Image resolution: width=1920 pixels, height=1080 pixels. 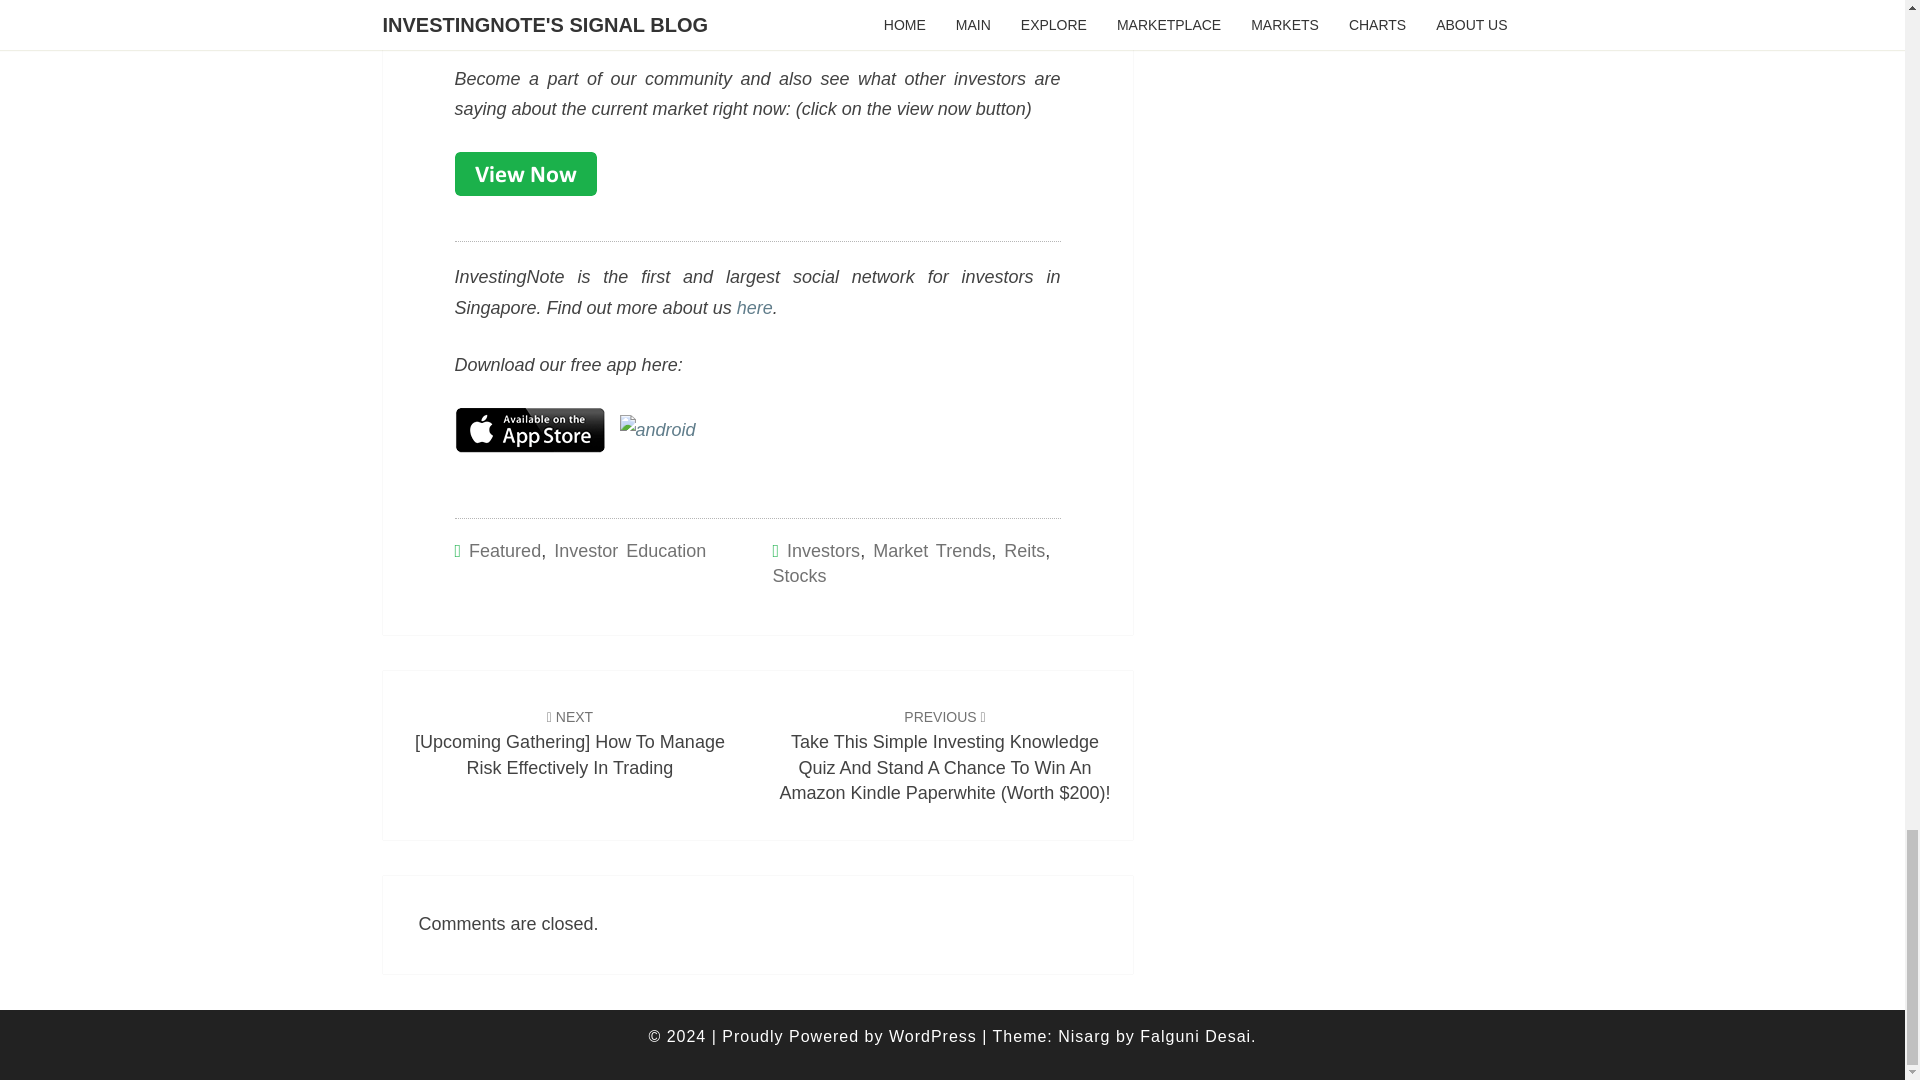 I want to click on Featured, so click(x=504, y=550).